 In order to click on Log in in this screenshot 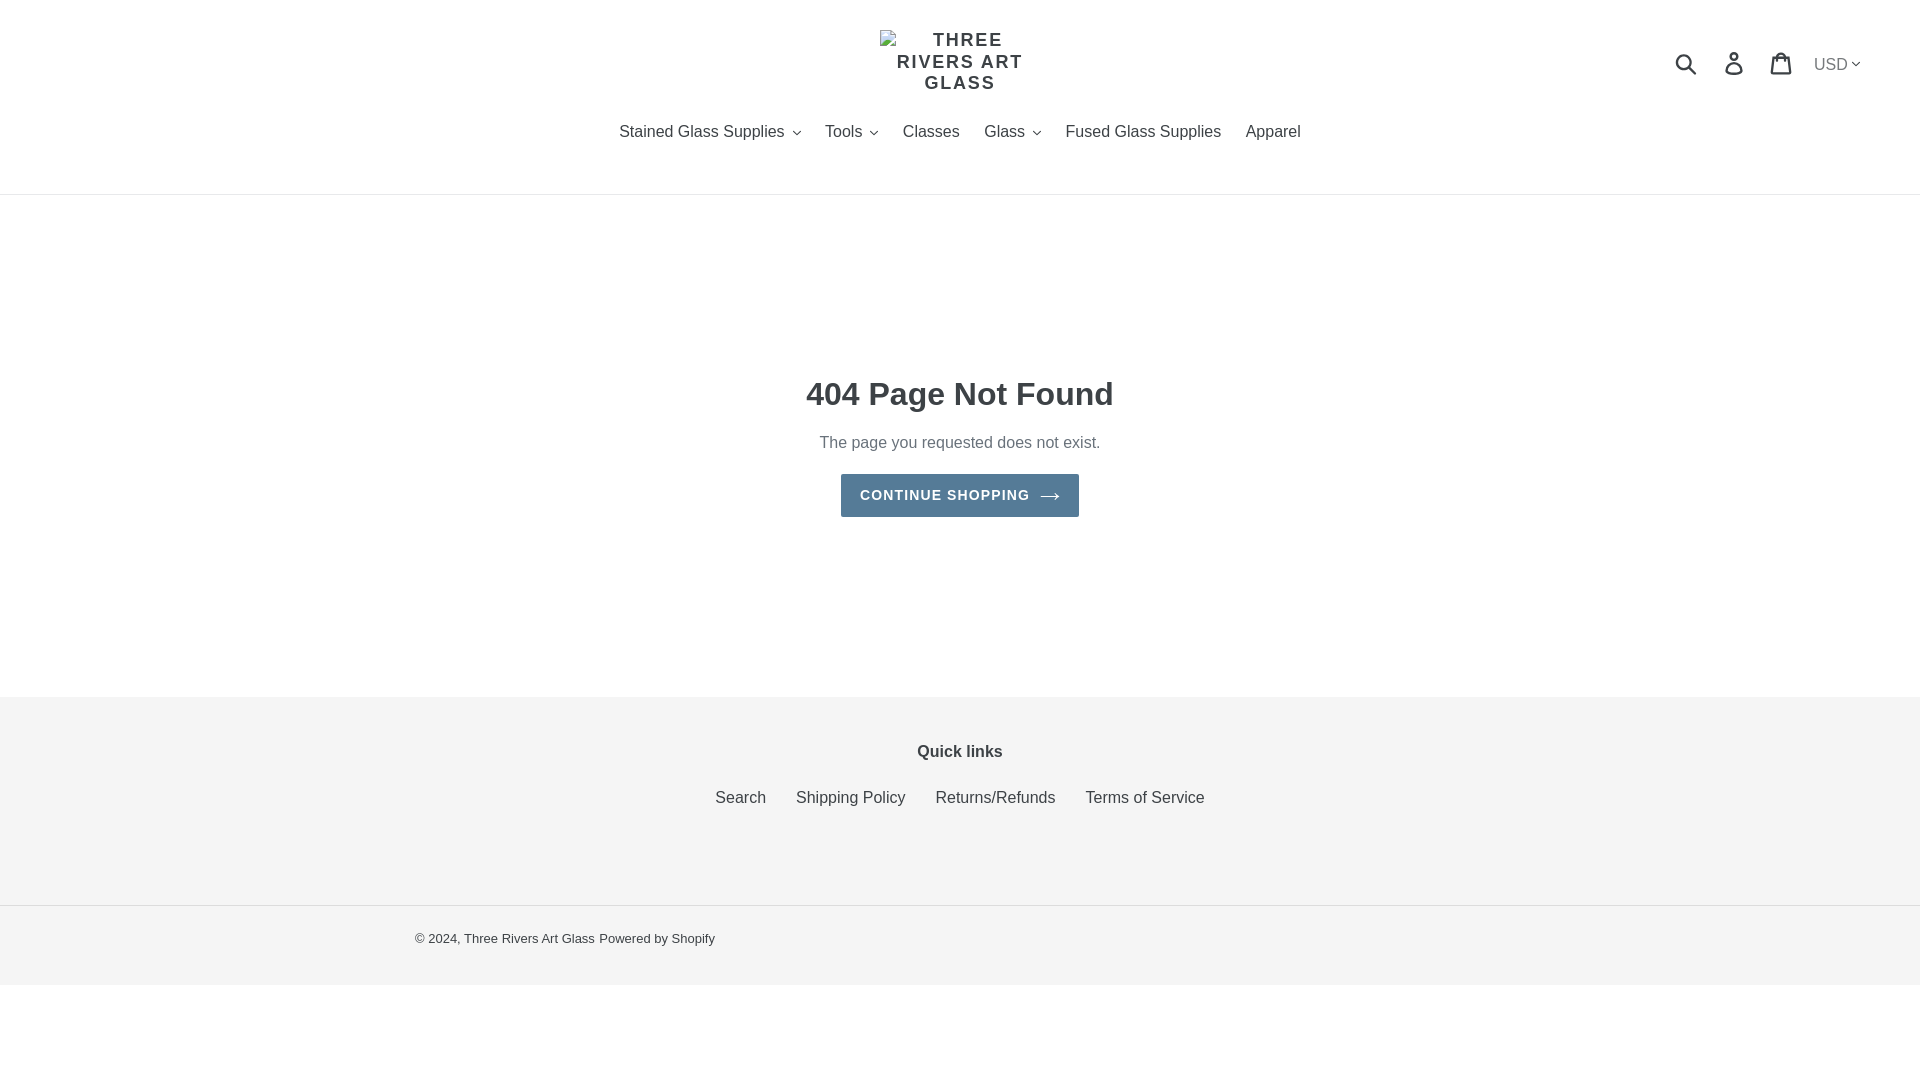, I will do `click(1735, 62)`.